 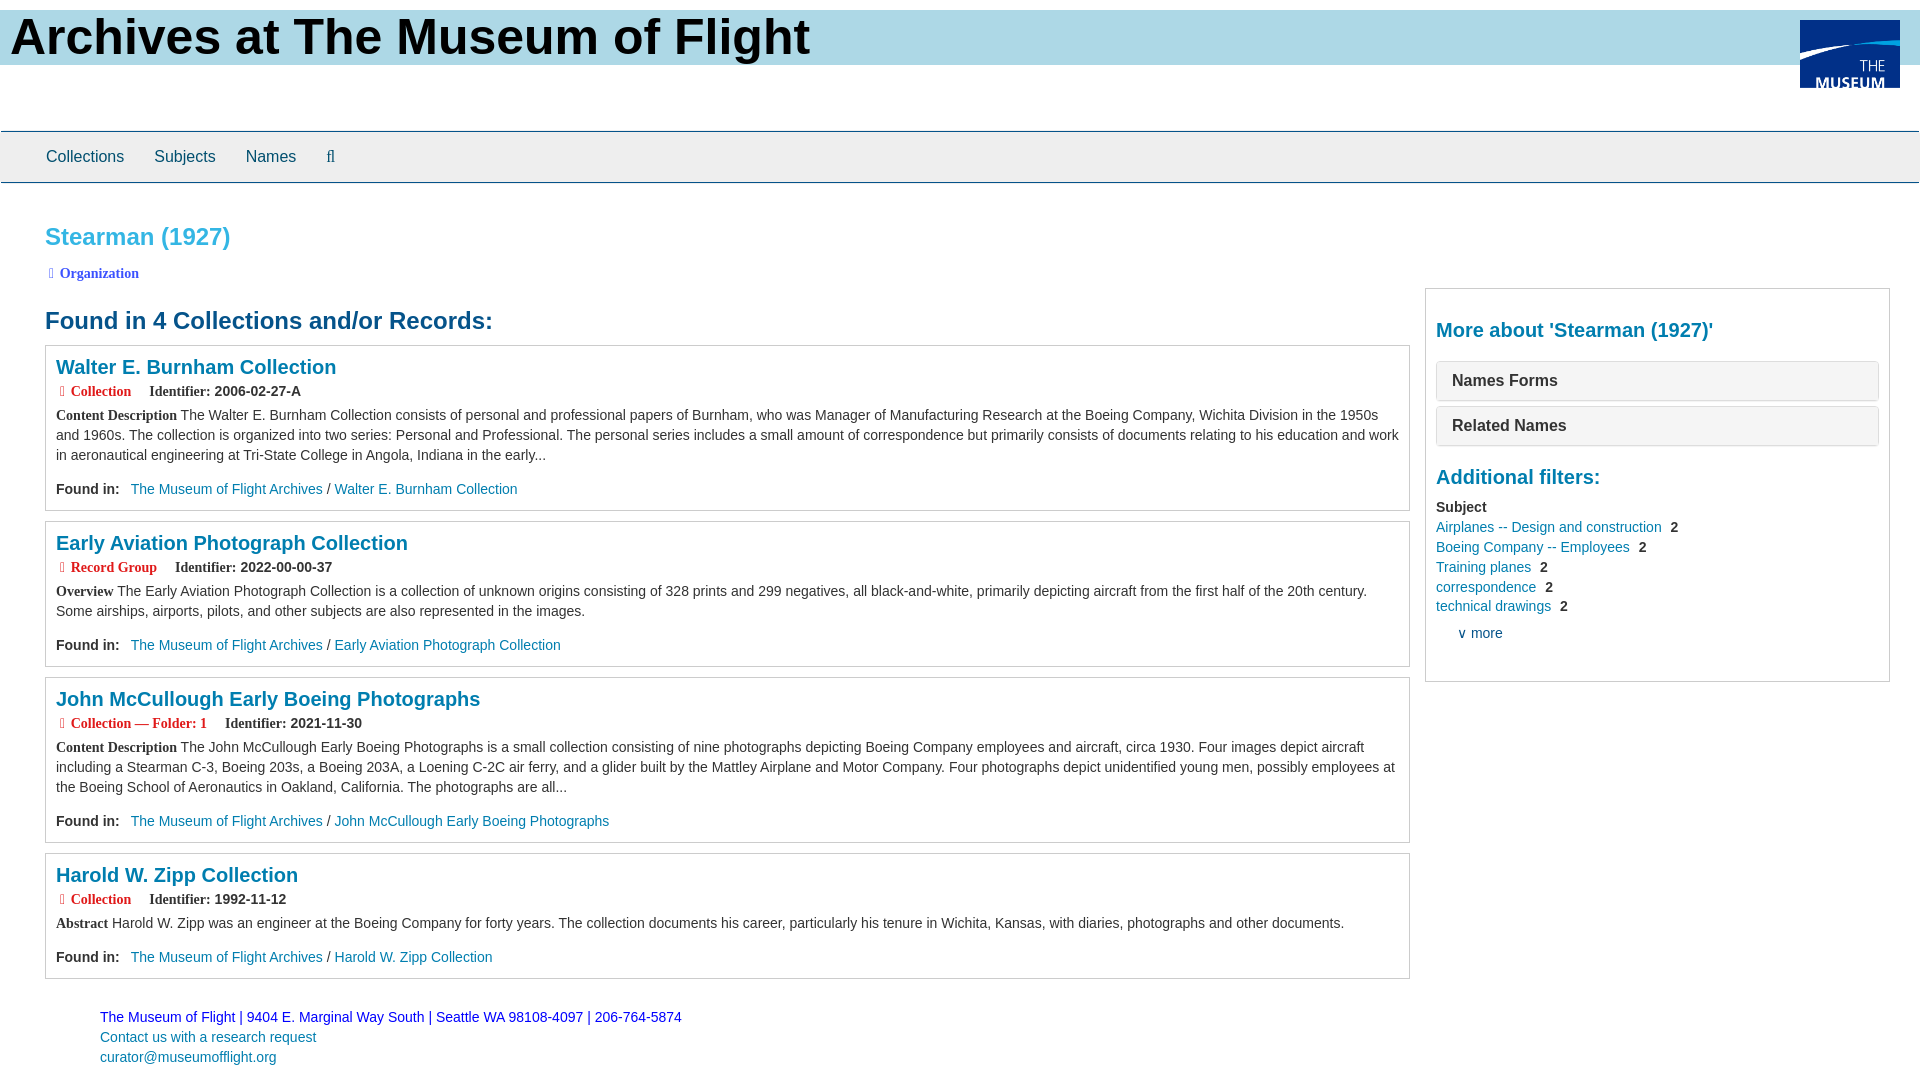 I want to click on Related Names, so click(x=1508, y=425).